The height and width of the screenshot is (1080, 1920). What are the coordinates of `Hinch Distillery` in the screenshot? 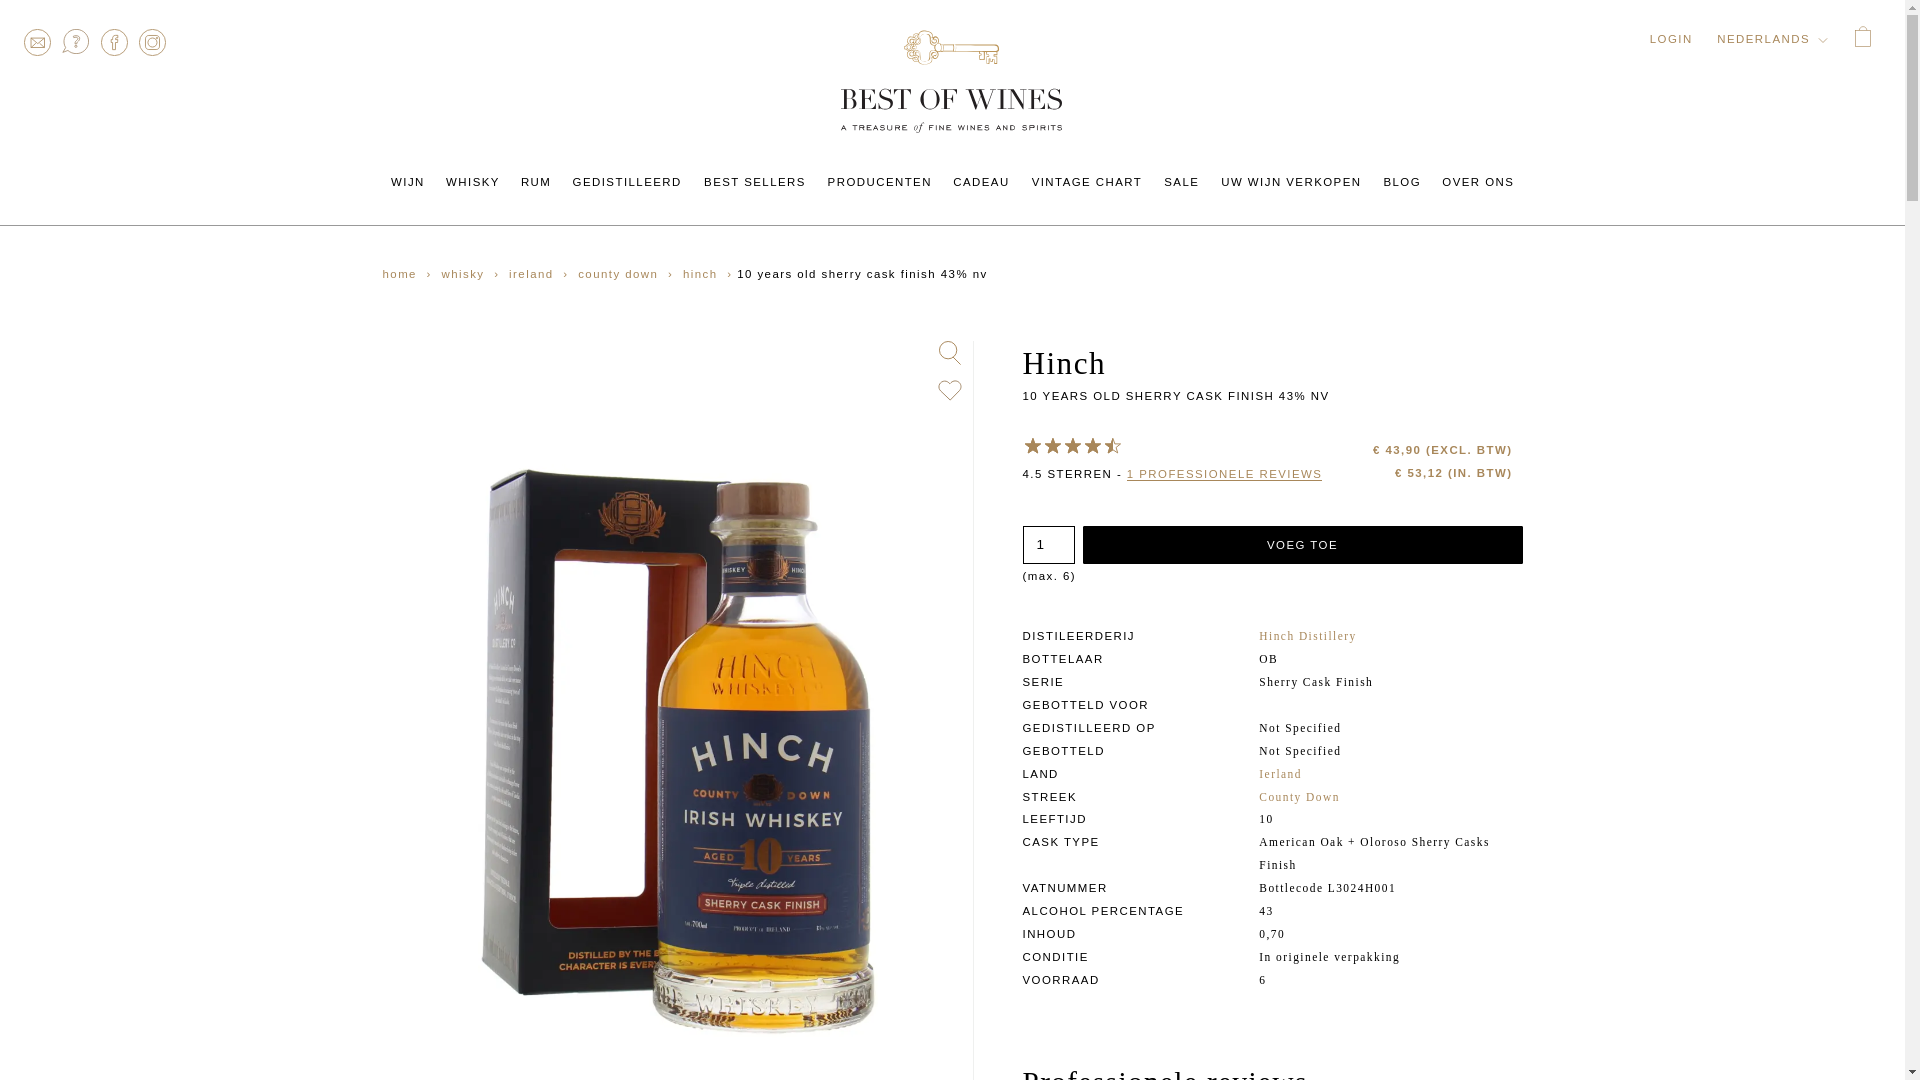 It's located at (1307, 635).